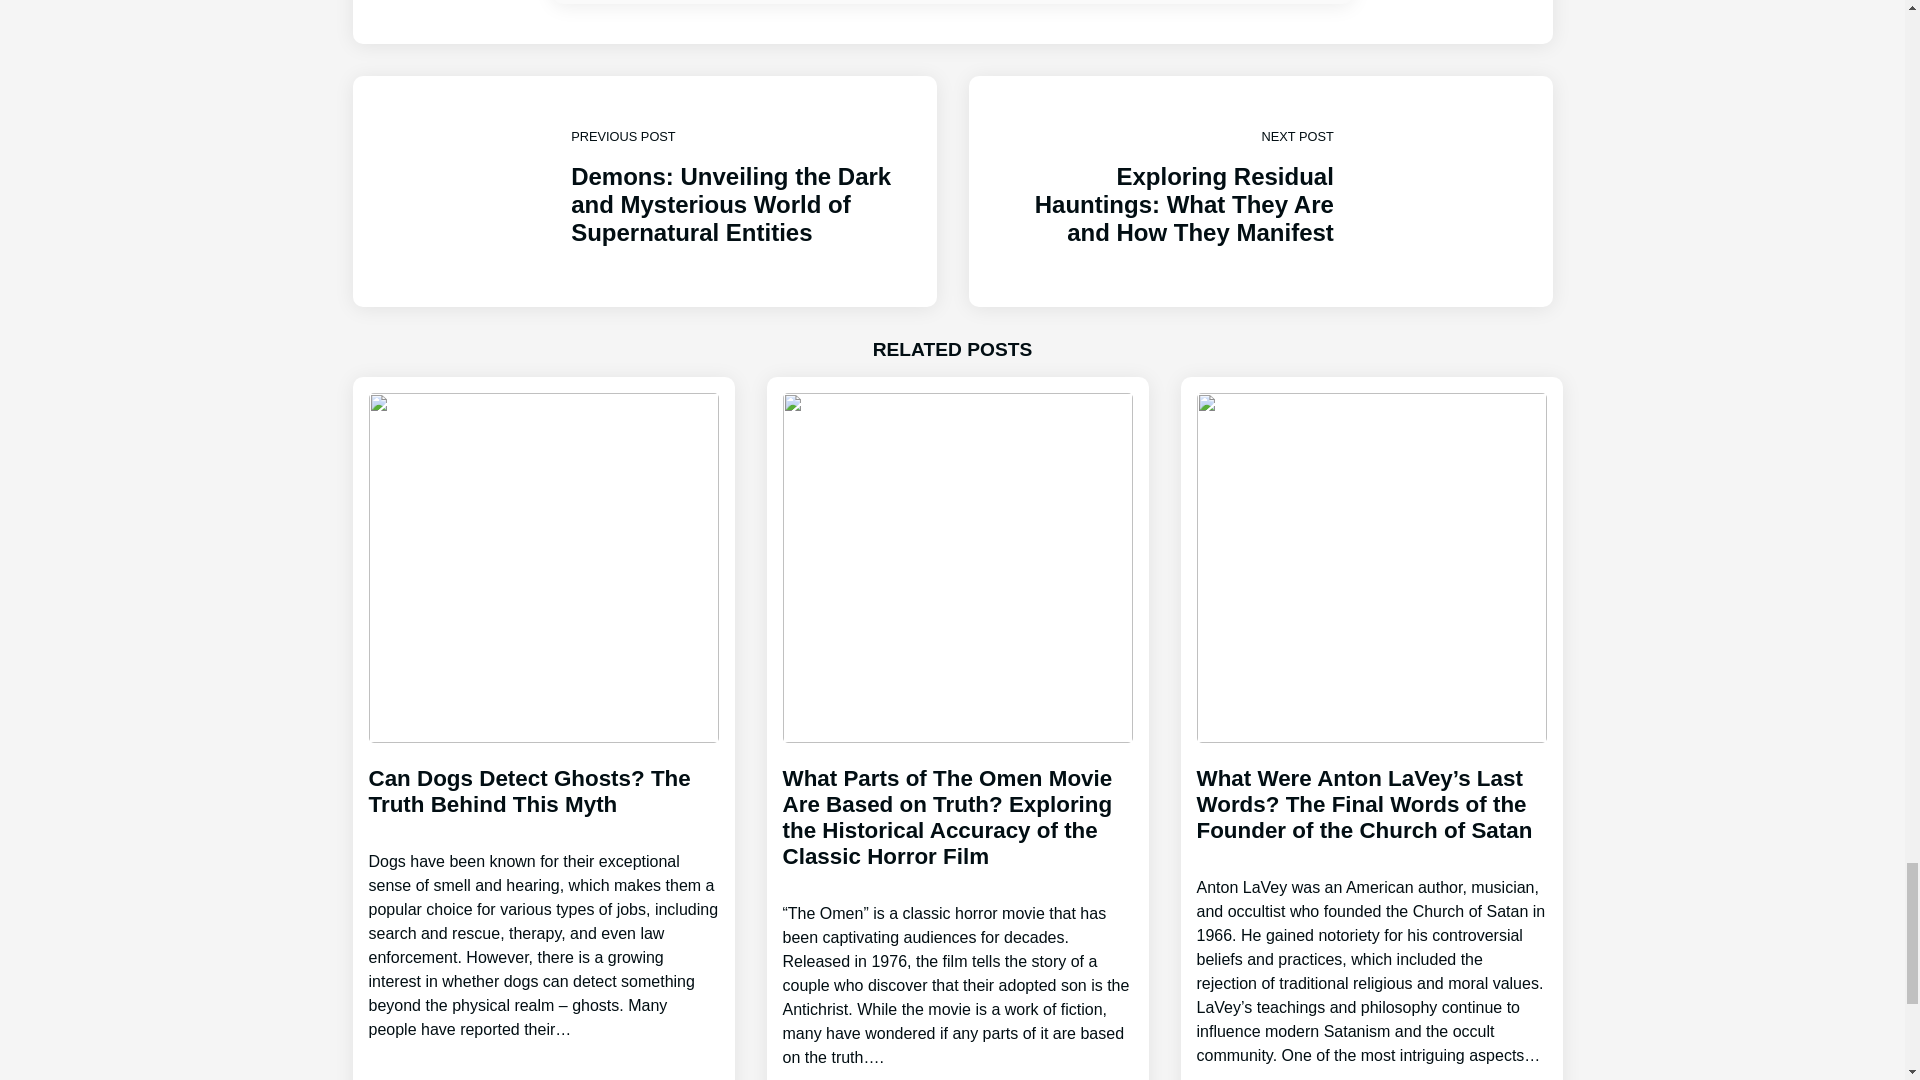 Image resolution: width=1920 pixels, height=1080 pixels. What do you see at coordinates (543, 886) in the screenshot?
I see `Can Dogs Detect Ghosts? The Truth Behind This Myth` at bounding box center [543, 886].